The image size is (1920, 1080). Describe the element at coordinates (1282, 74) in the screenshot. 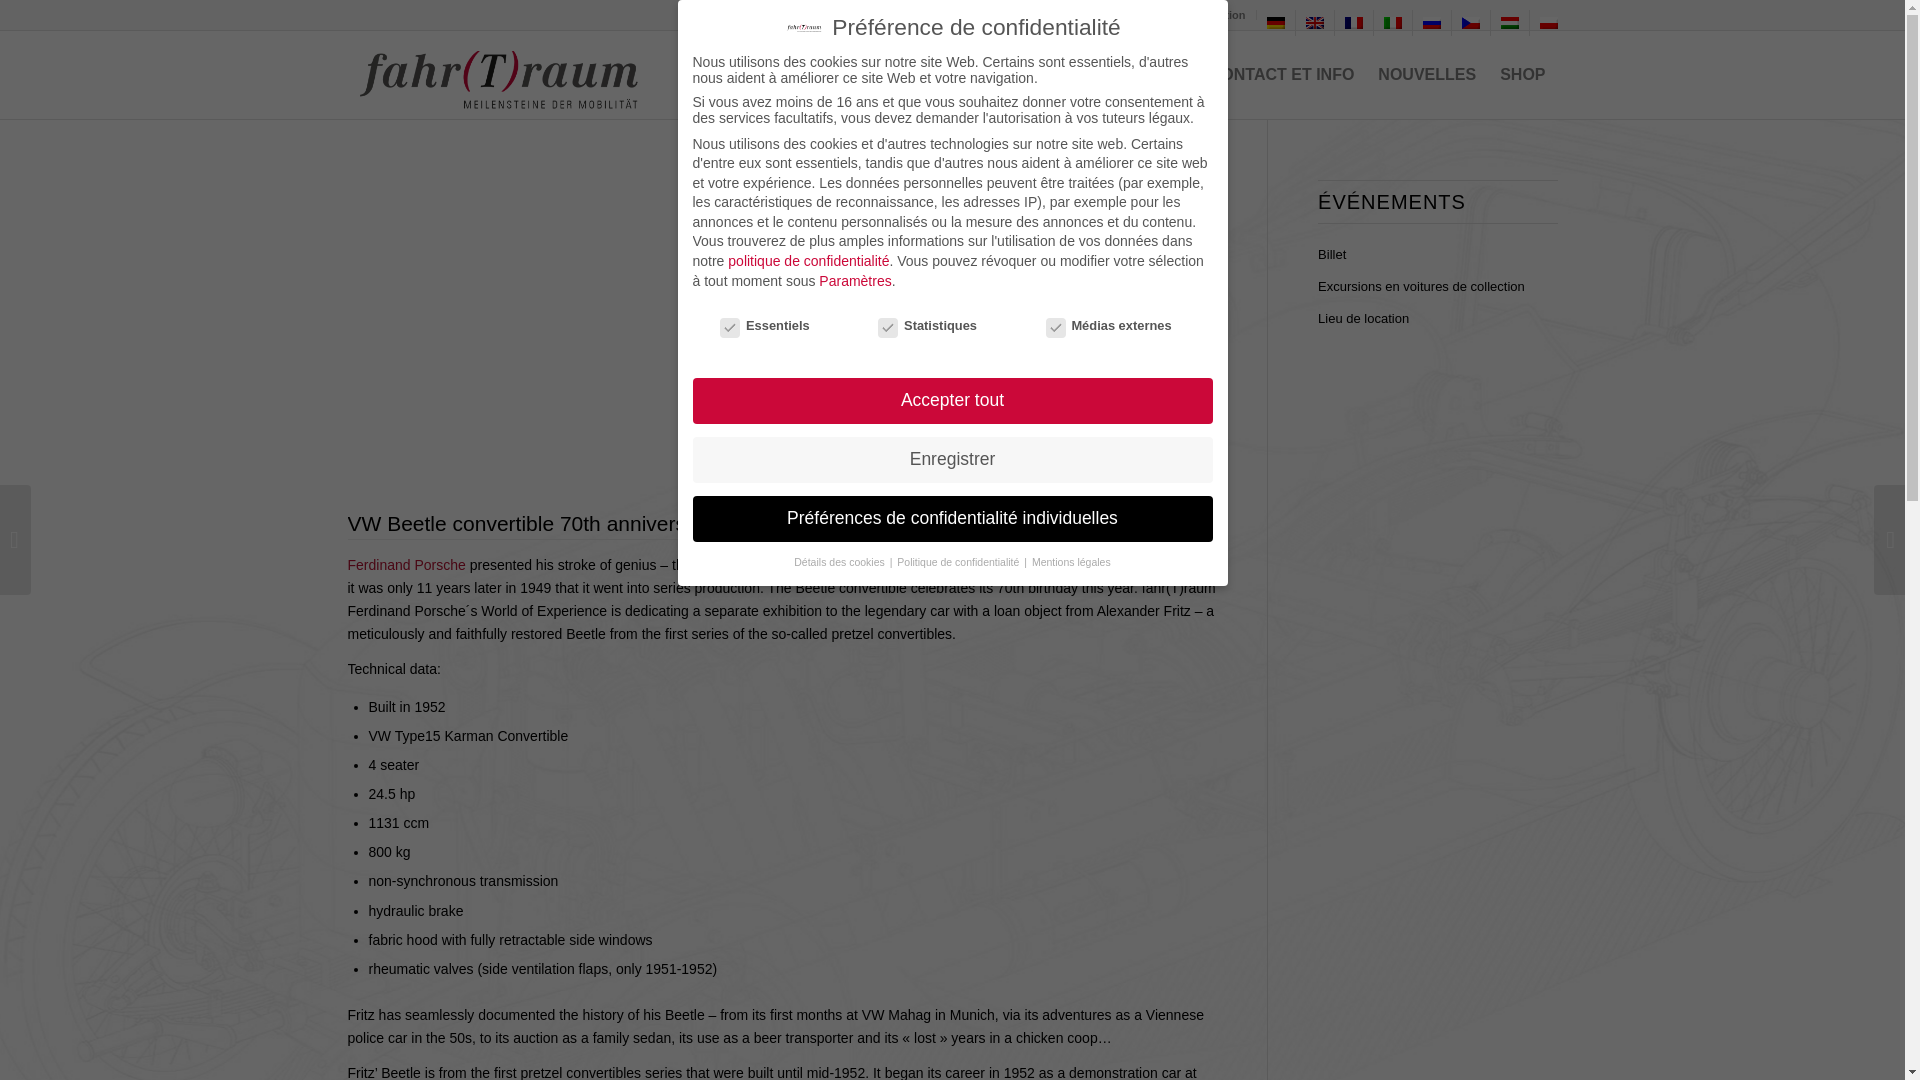

I see `CONTACT ET INFO` at that location.